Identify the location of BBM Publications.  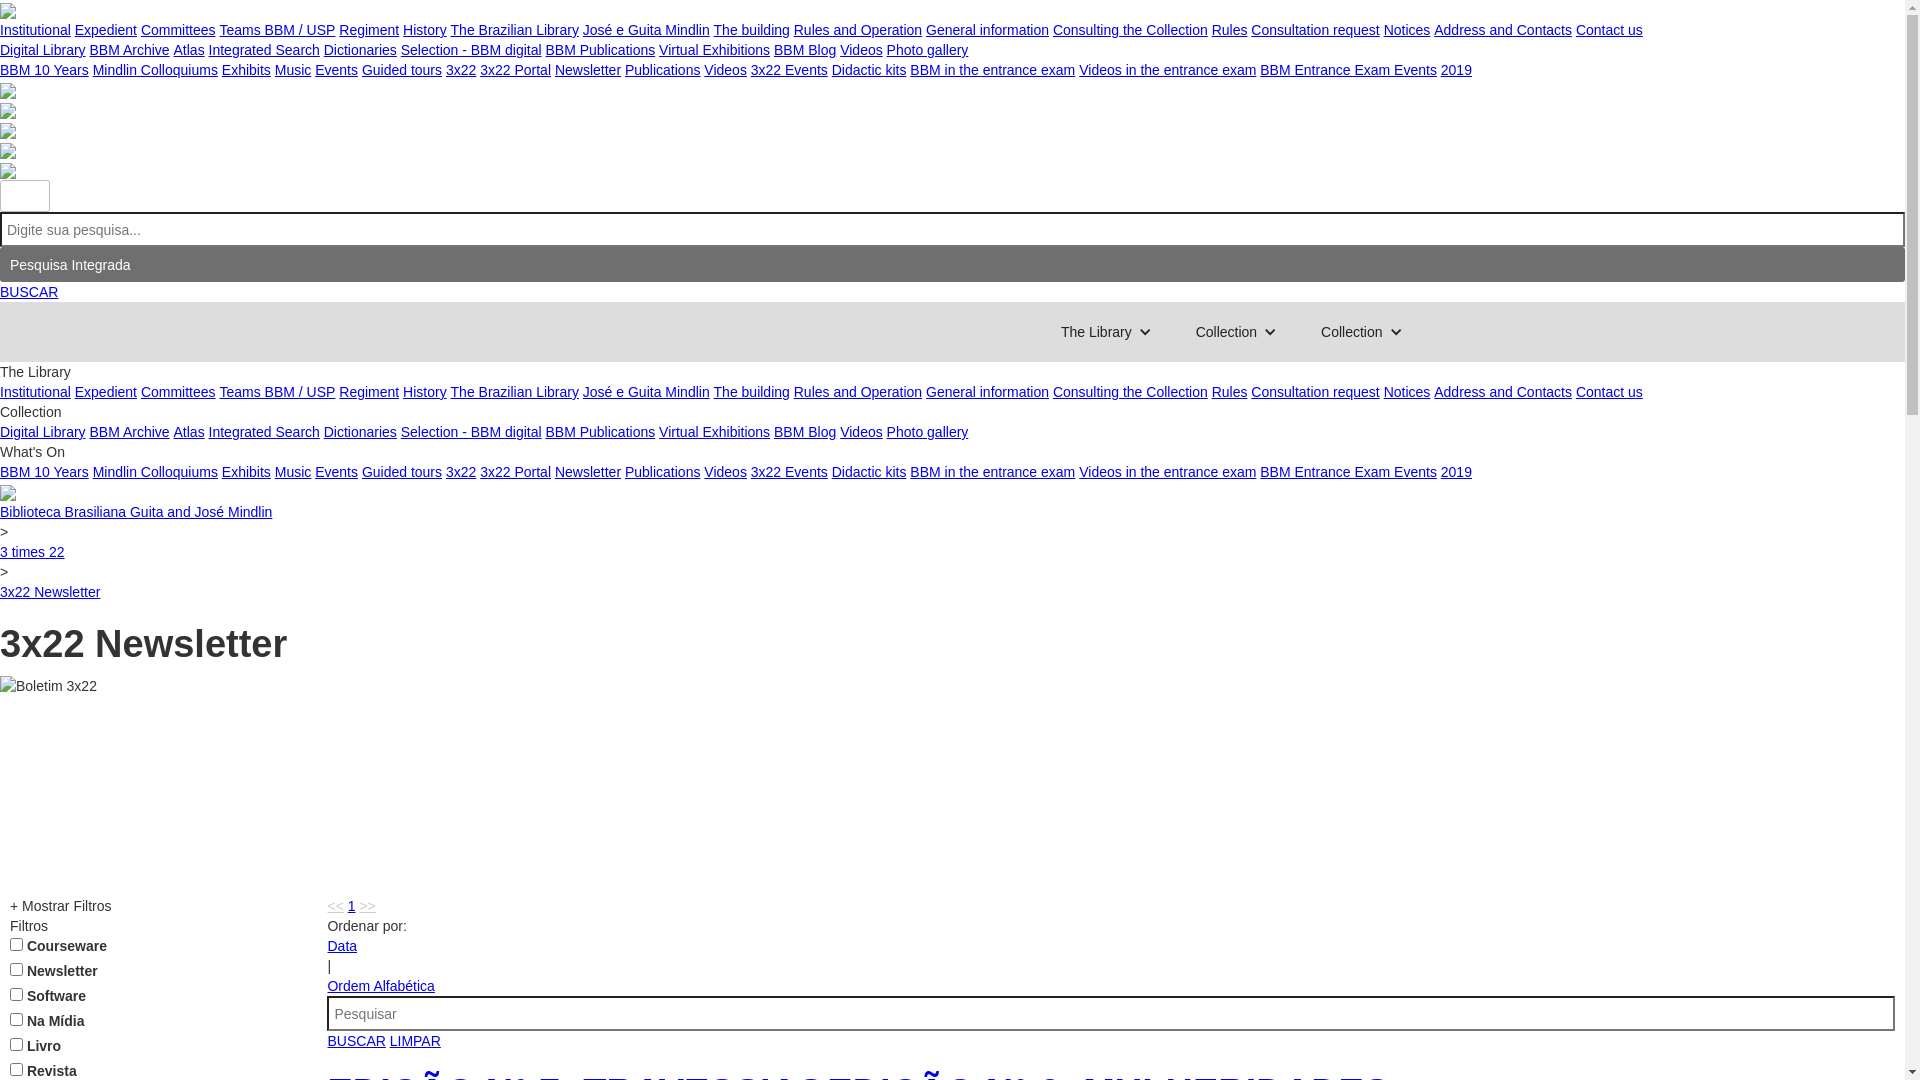
(600, 432).